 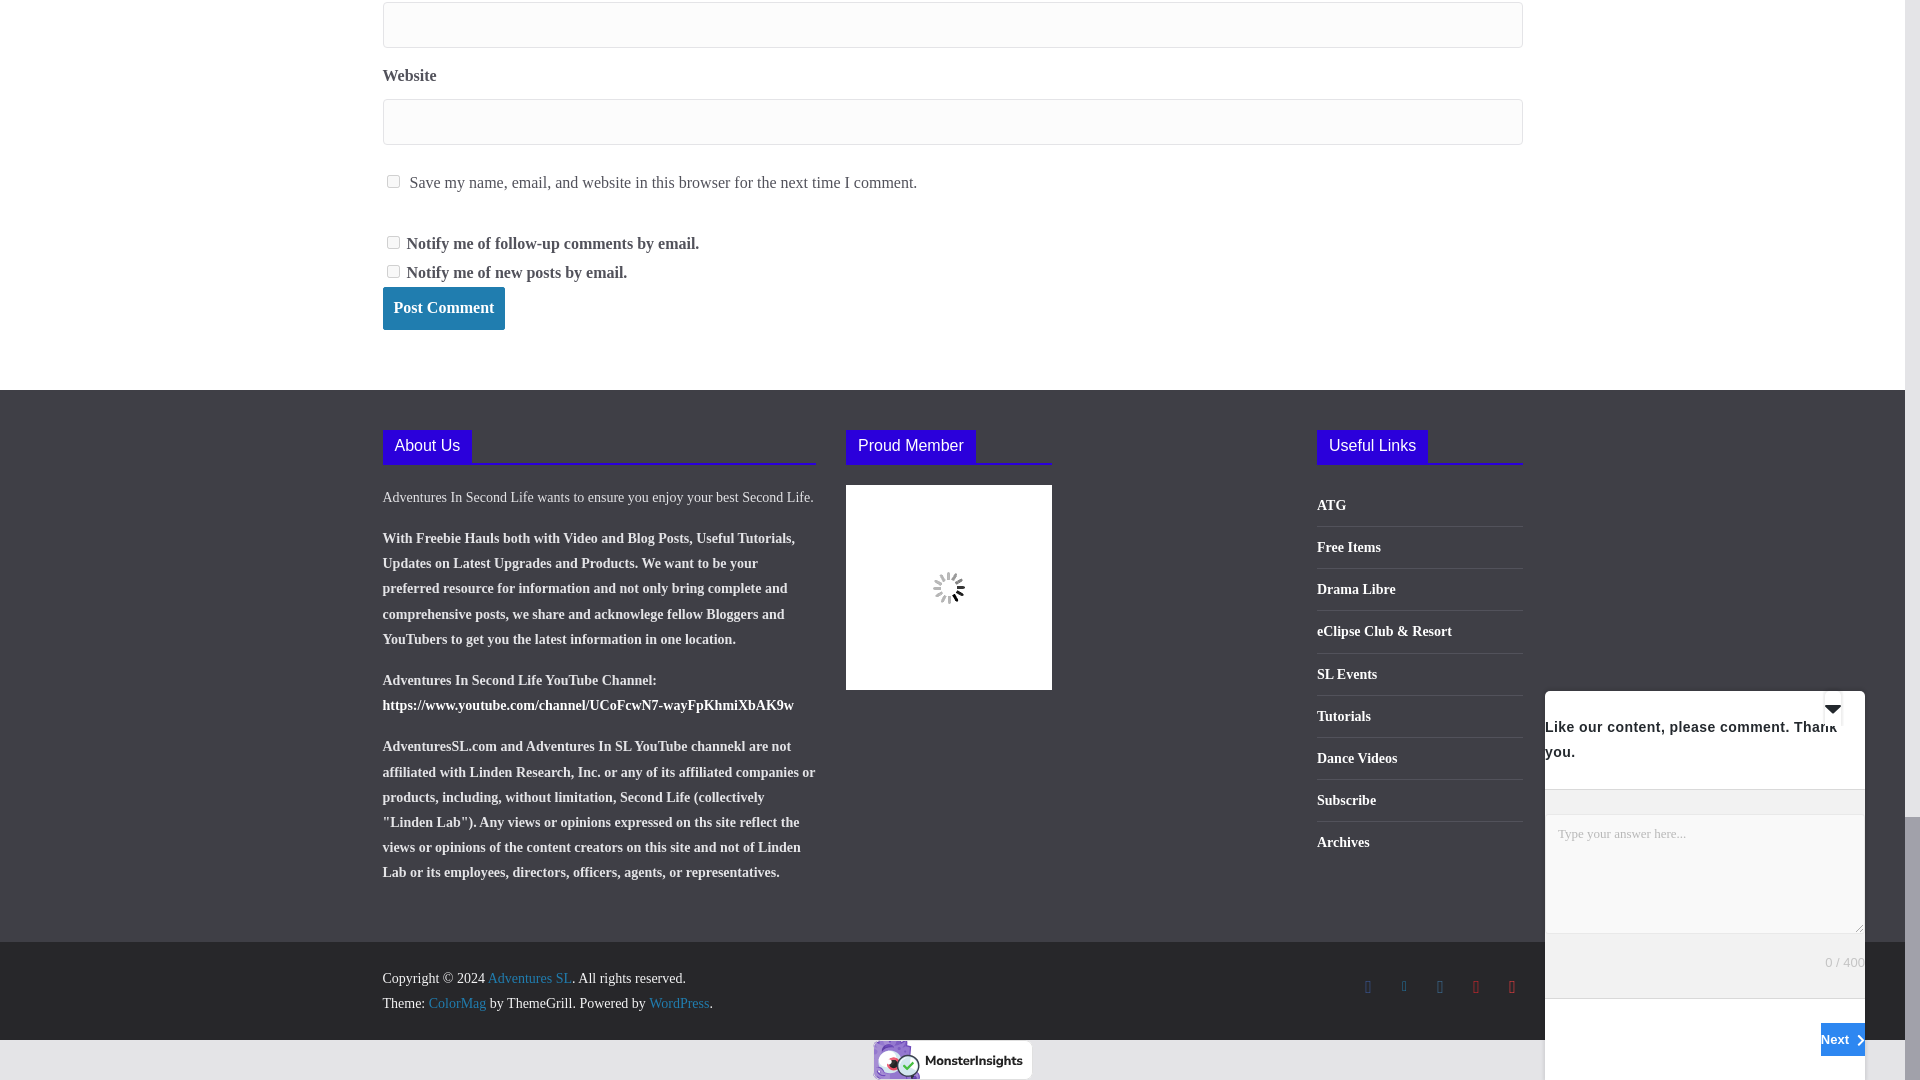 What do you see at coordinates (392, 270) in the screenshot?
I see `subscribe` at bounding box center [392, 270].